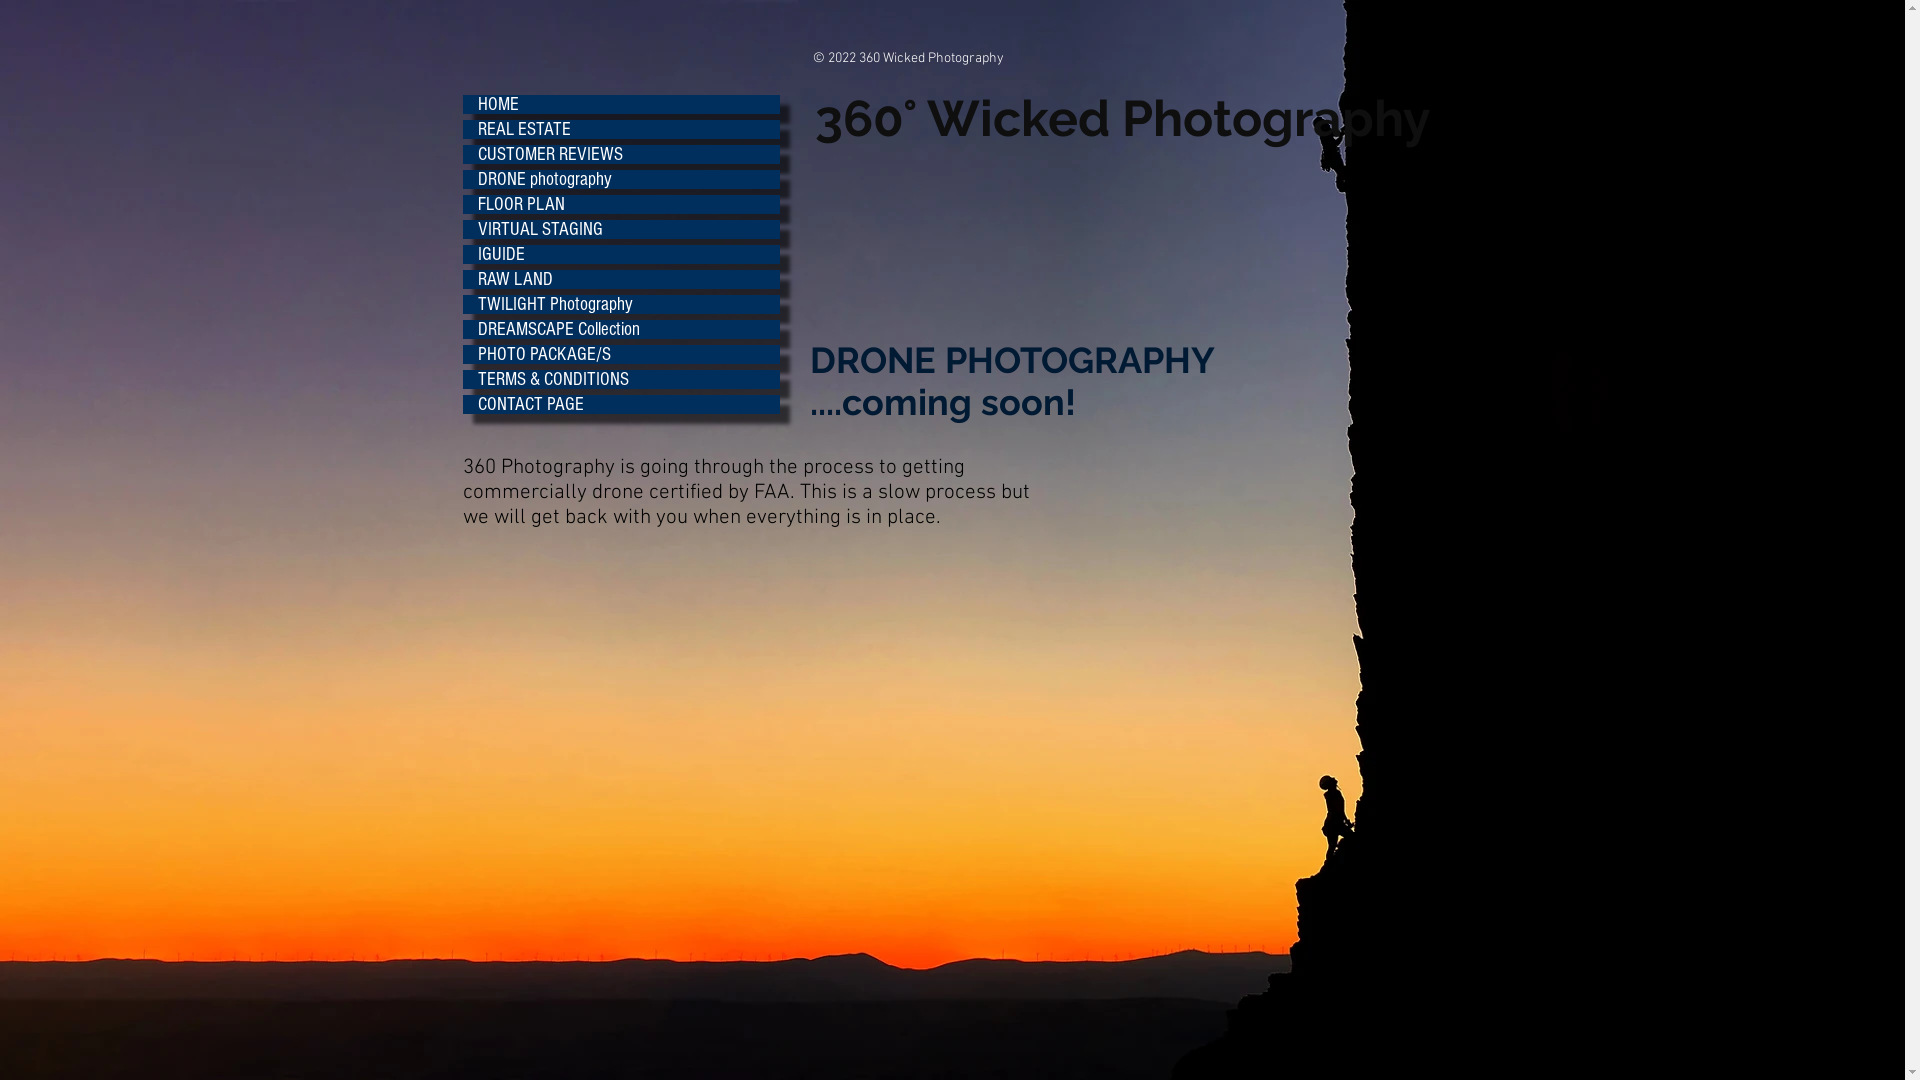  I want to click on HOME, so click(620, 104).